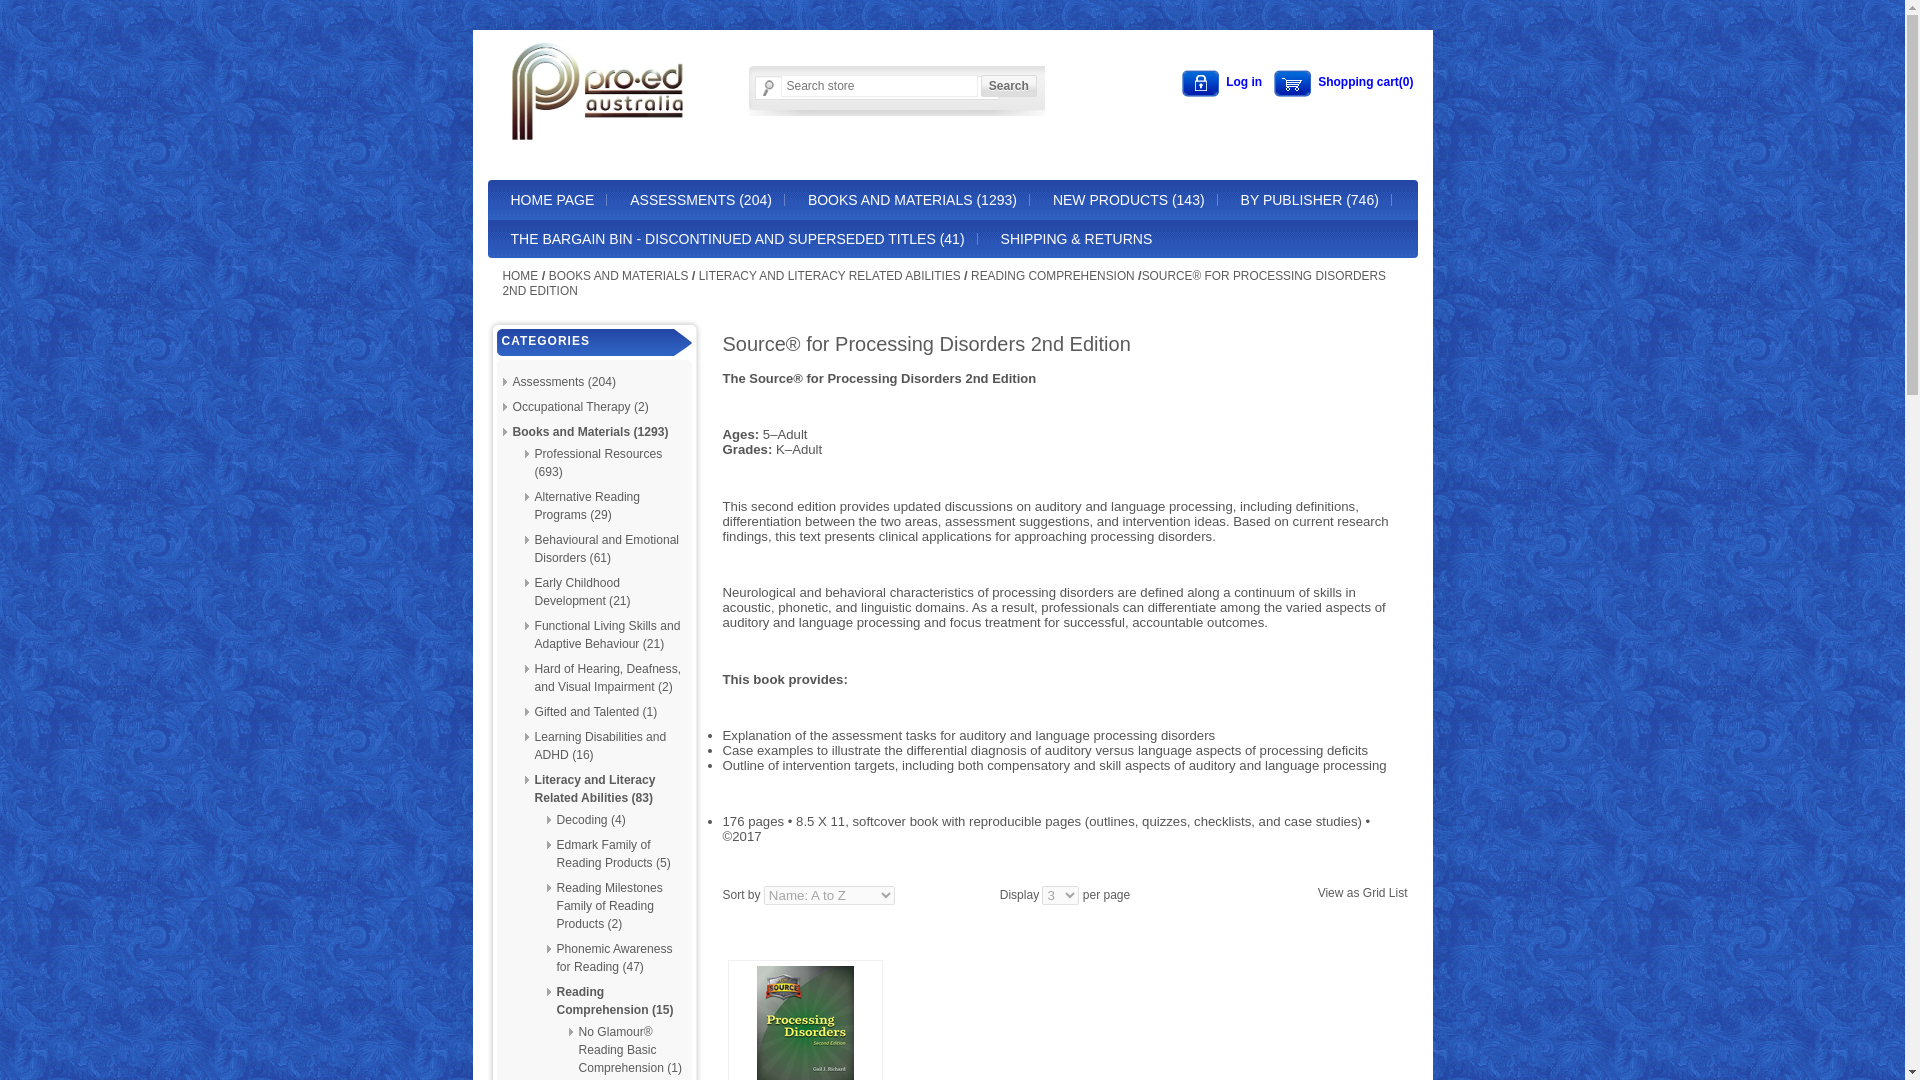  Describe the element at coordinates (552, 200) in the screenshot. I see `HOME PAGE` at that location.